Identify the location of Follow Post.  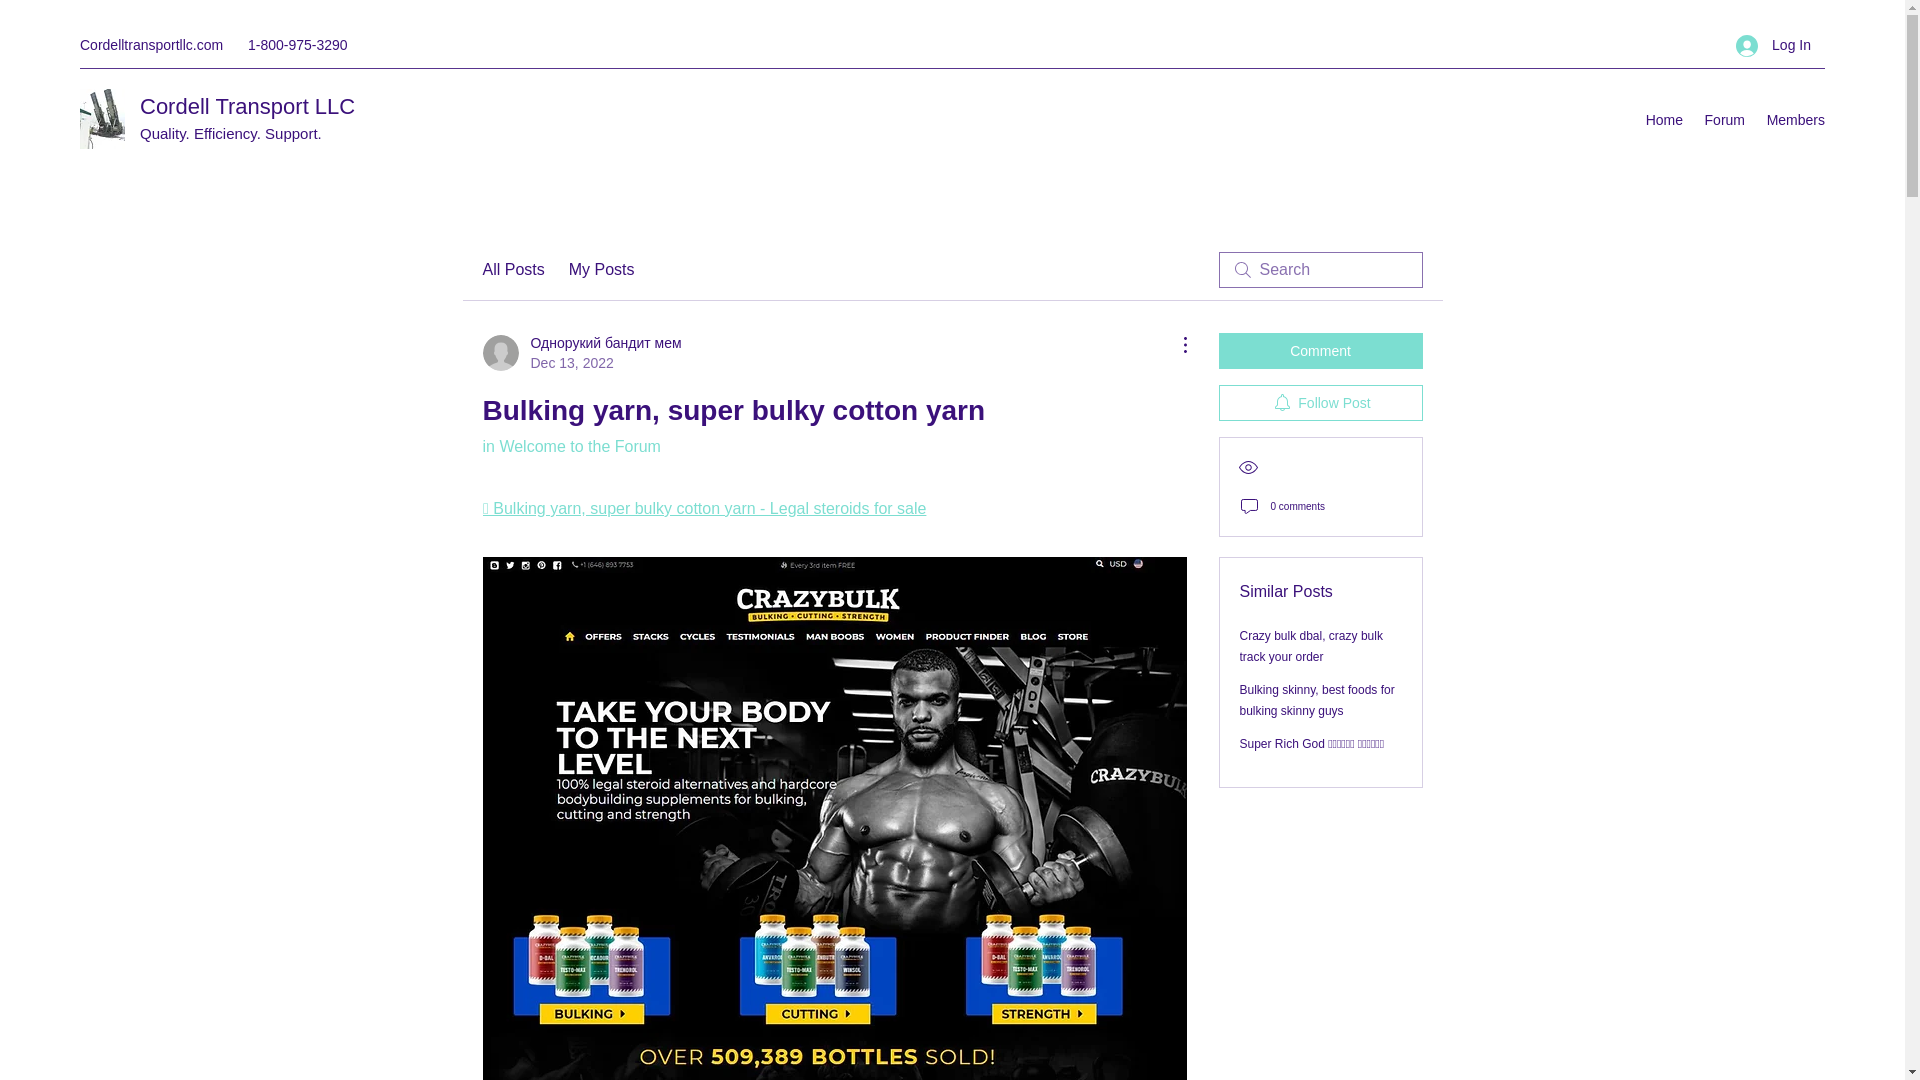
(1320, 402).